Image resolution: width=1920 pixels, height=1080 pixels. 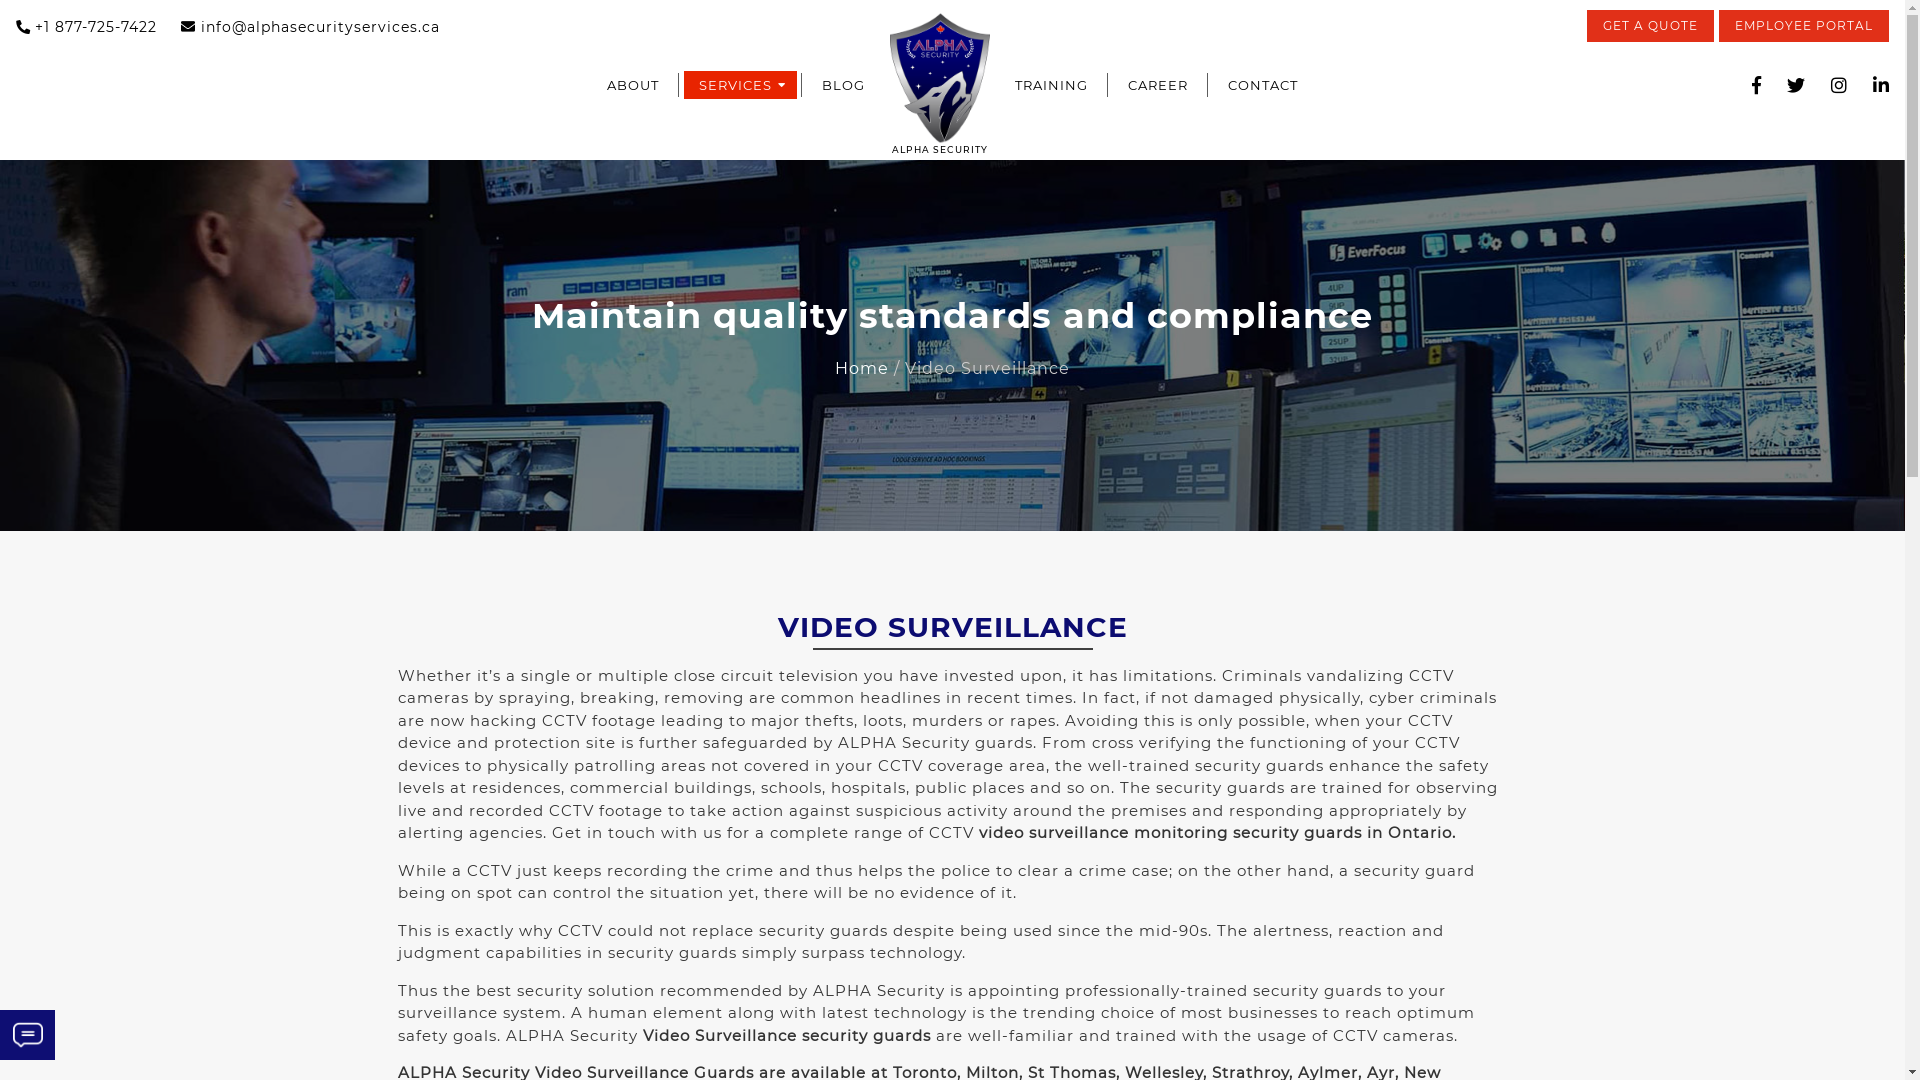 I want to click on +1 877-725-7422, so click(x=86, y=28).